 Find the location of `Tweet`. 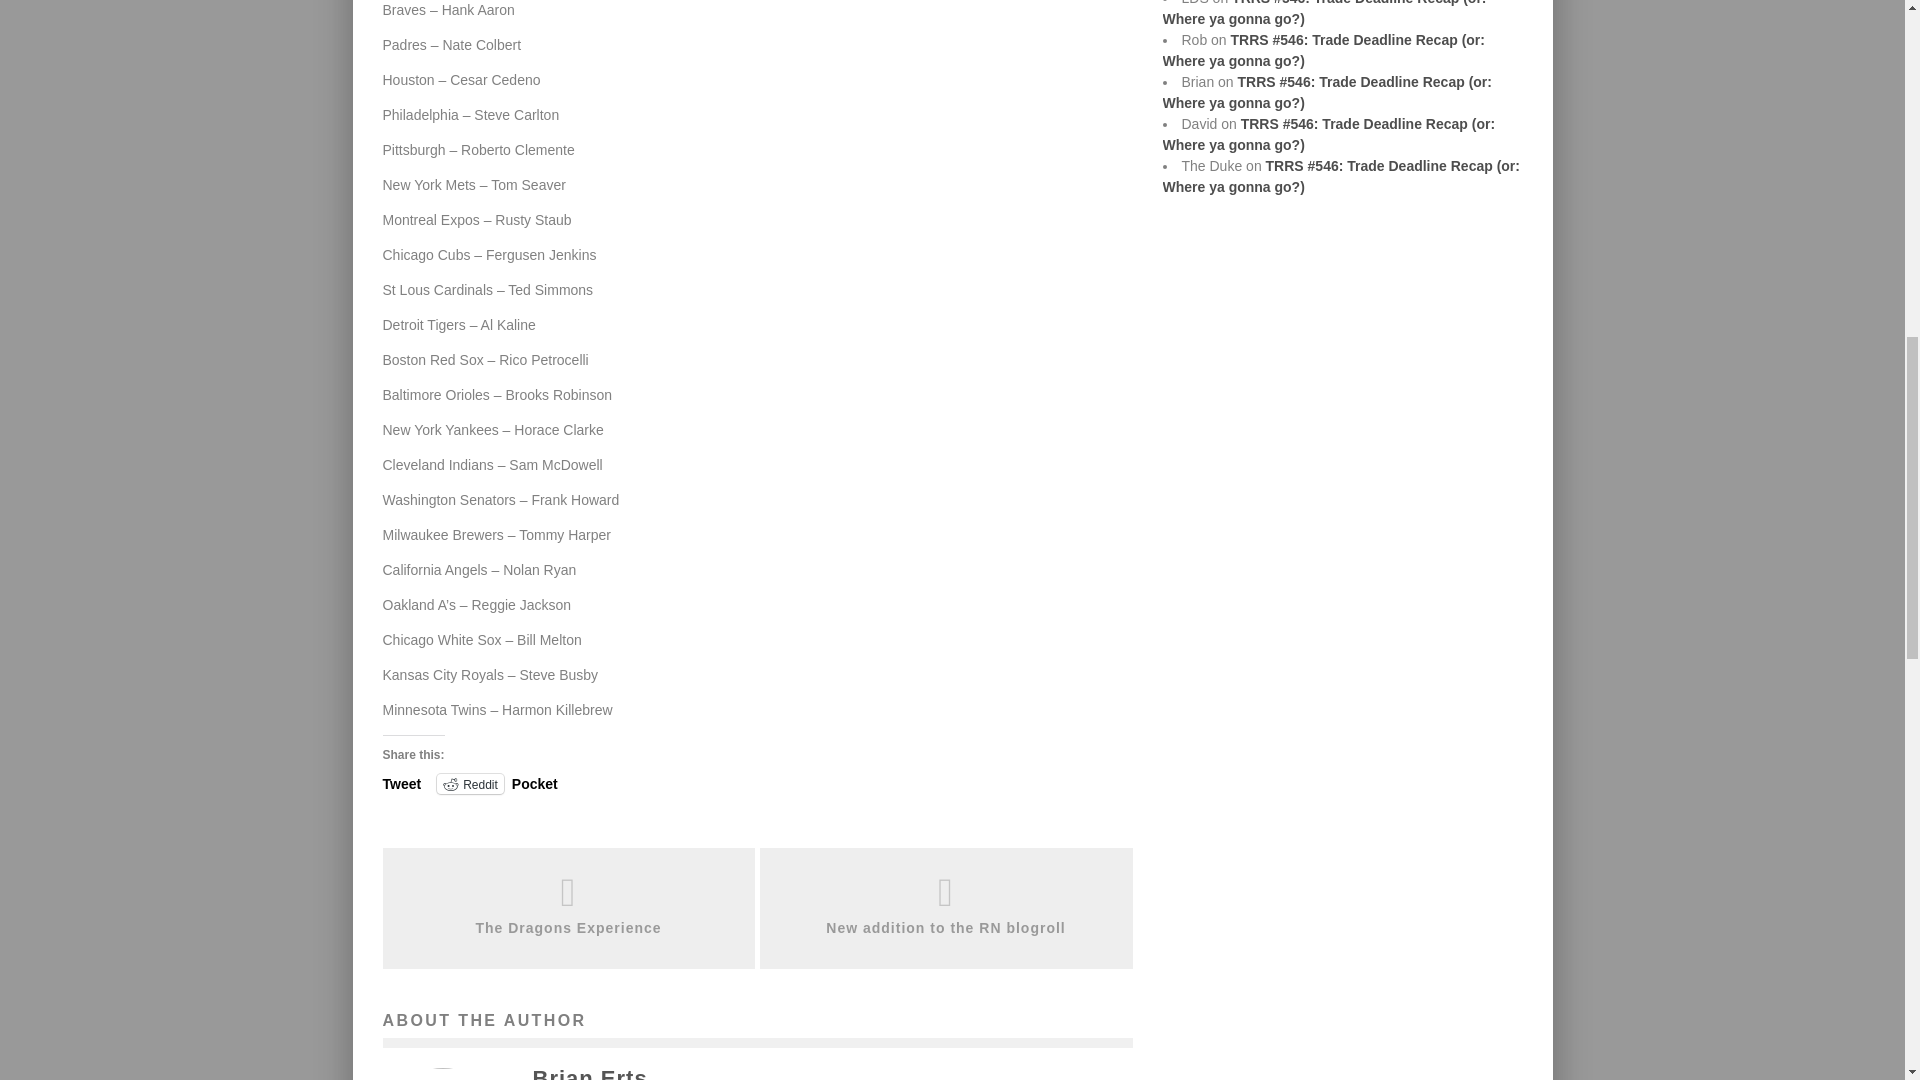

Tweet is located at coordinates (401, 782).